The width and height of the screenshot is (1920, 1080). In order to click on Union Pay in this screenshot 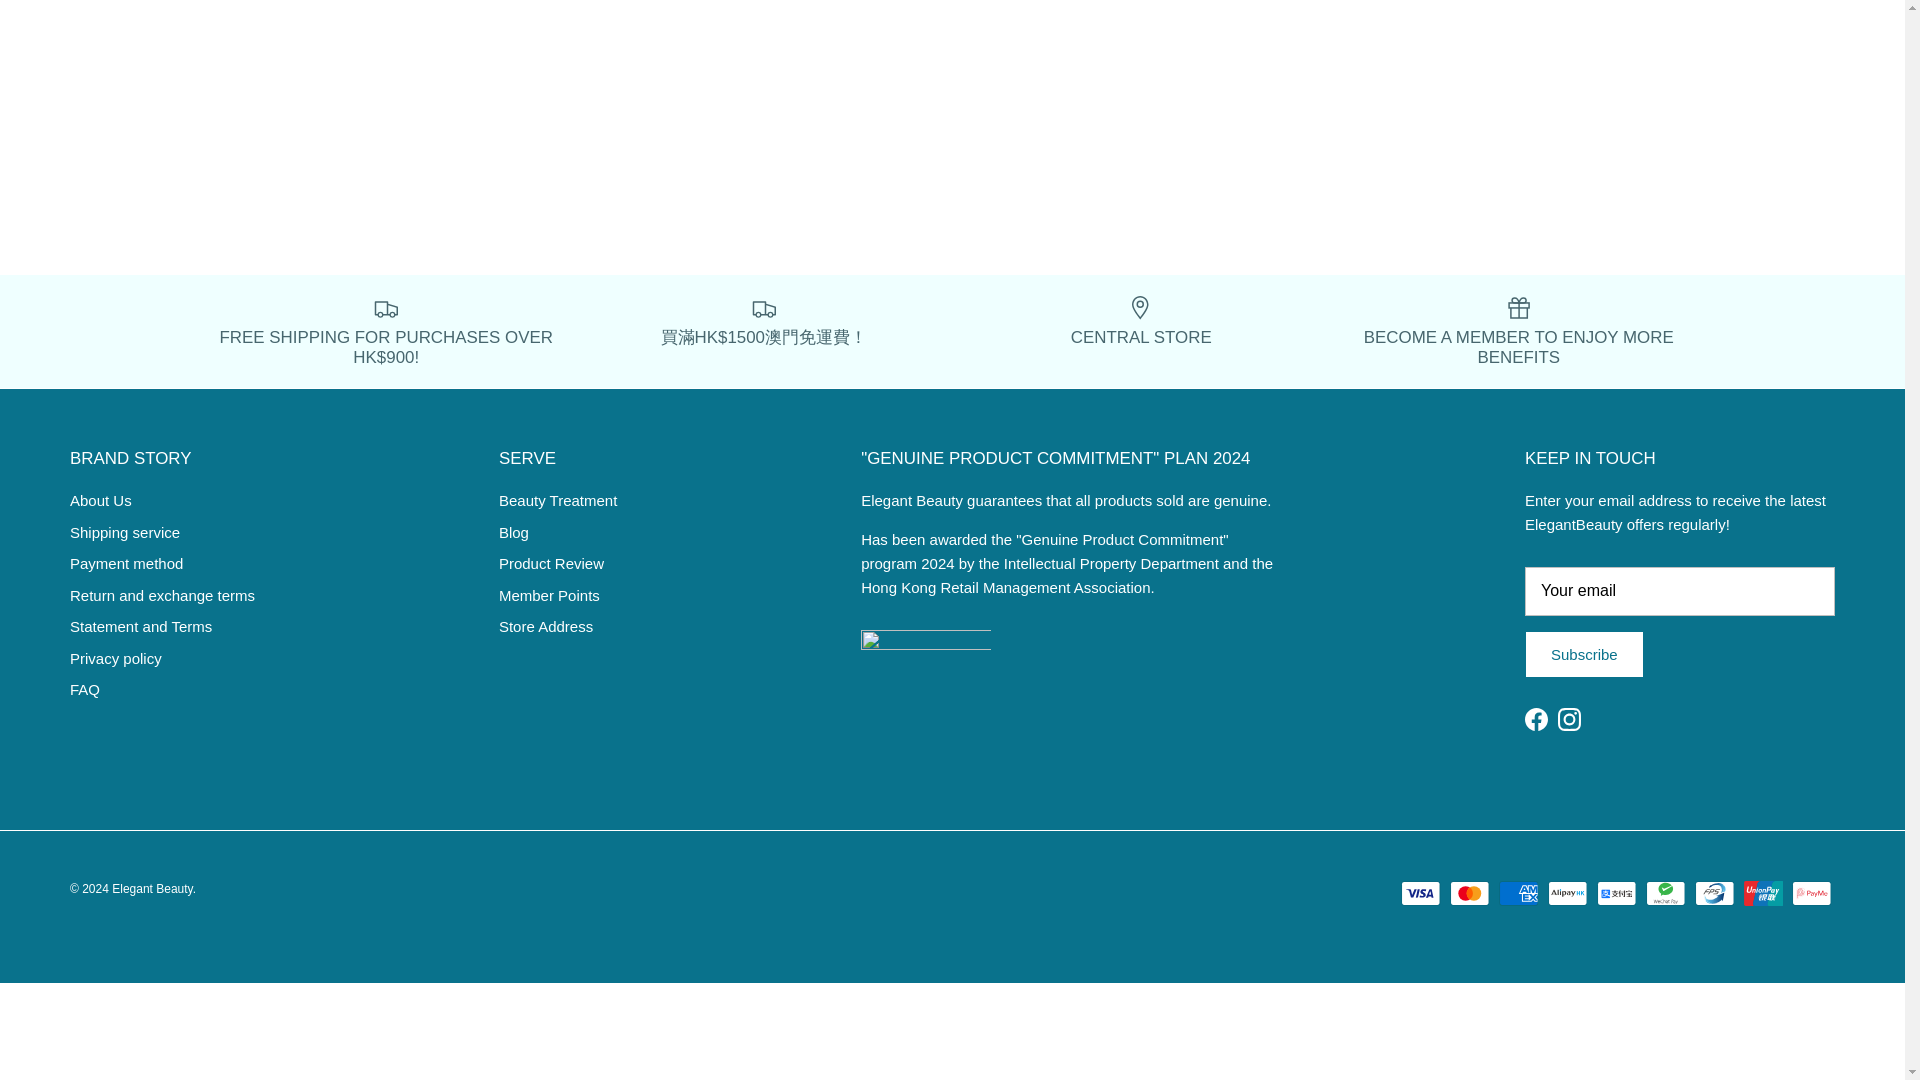, I will do `click(1763, 894)`.